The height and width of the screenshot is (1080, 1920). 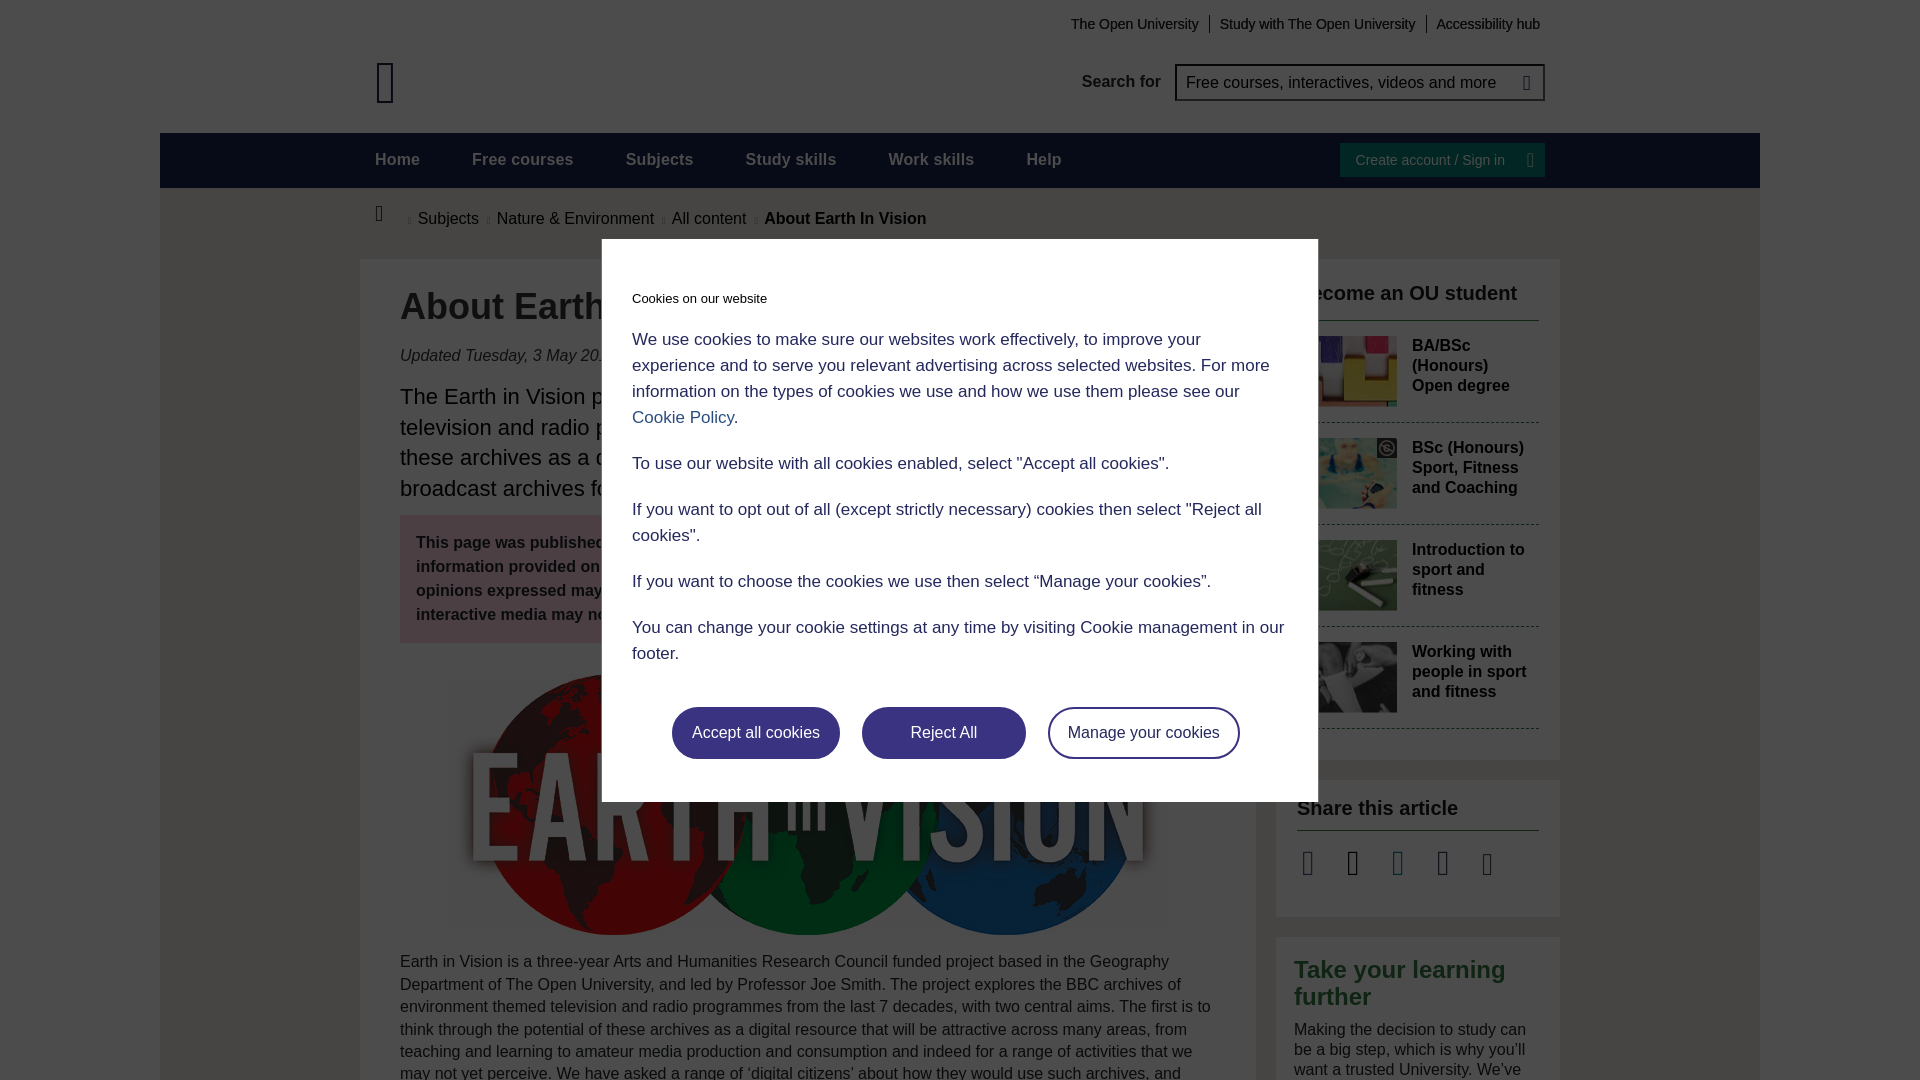 I want to click on Reject All, so click(x=944, y=733).